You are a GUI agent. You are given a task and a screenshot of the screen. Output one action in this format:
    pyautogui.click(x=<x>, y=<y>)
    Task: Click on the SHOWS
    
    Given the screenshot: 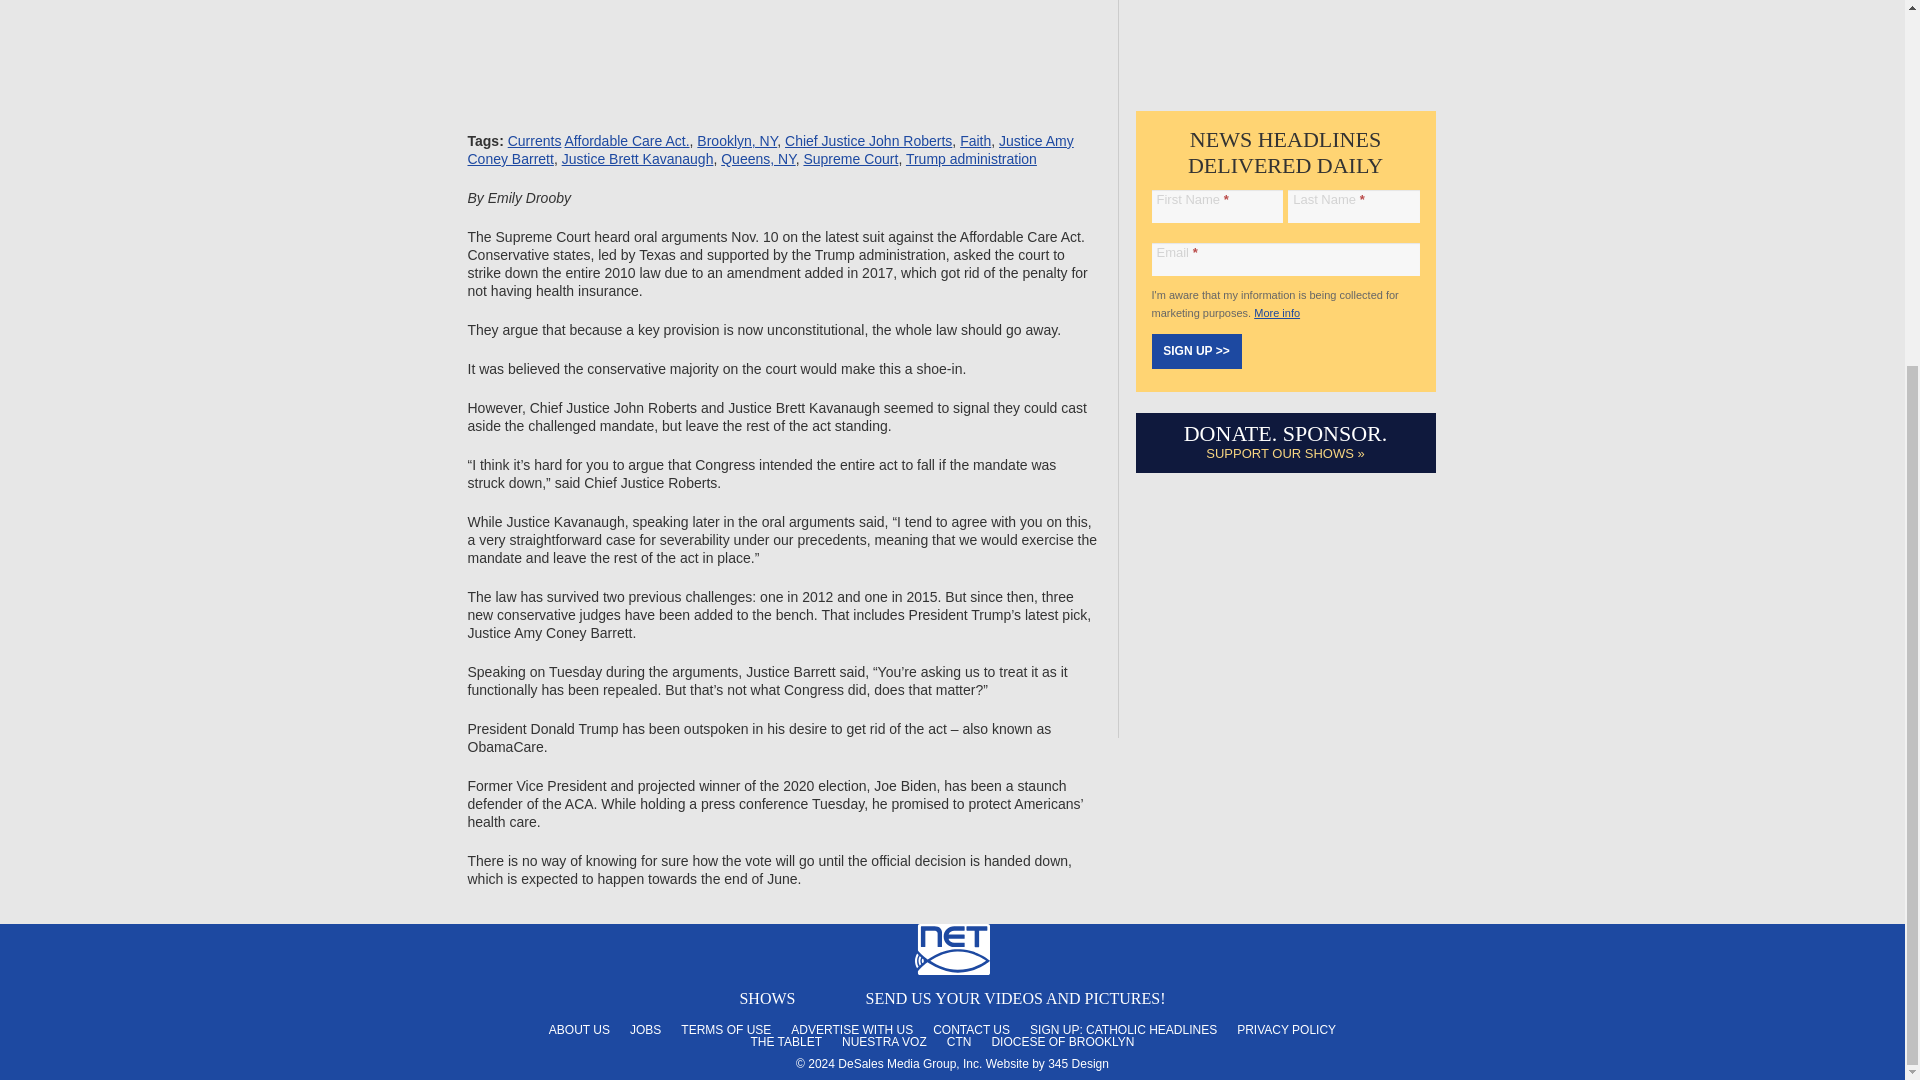 What is the action you would take?
    pyautogui.click(x=766, y=998)
    